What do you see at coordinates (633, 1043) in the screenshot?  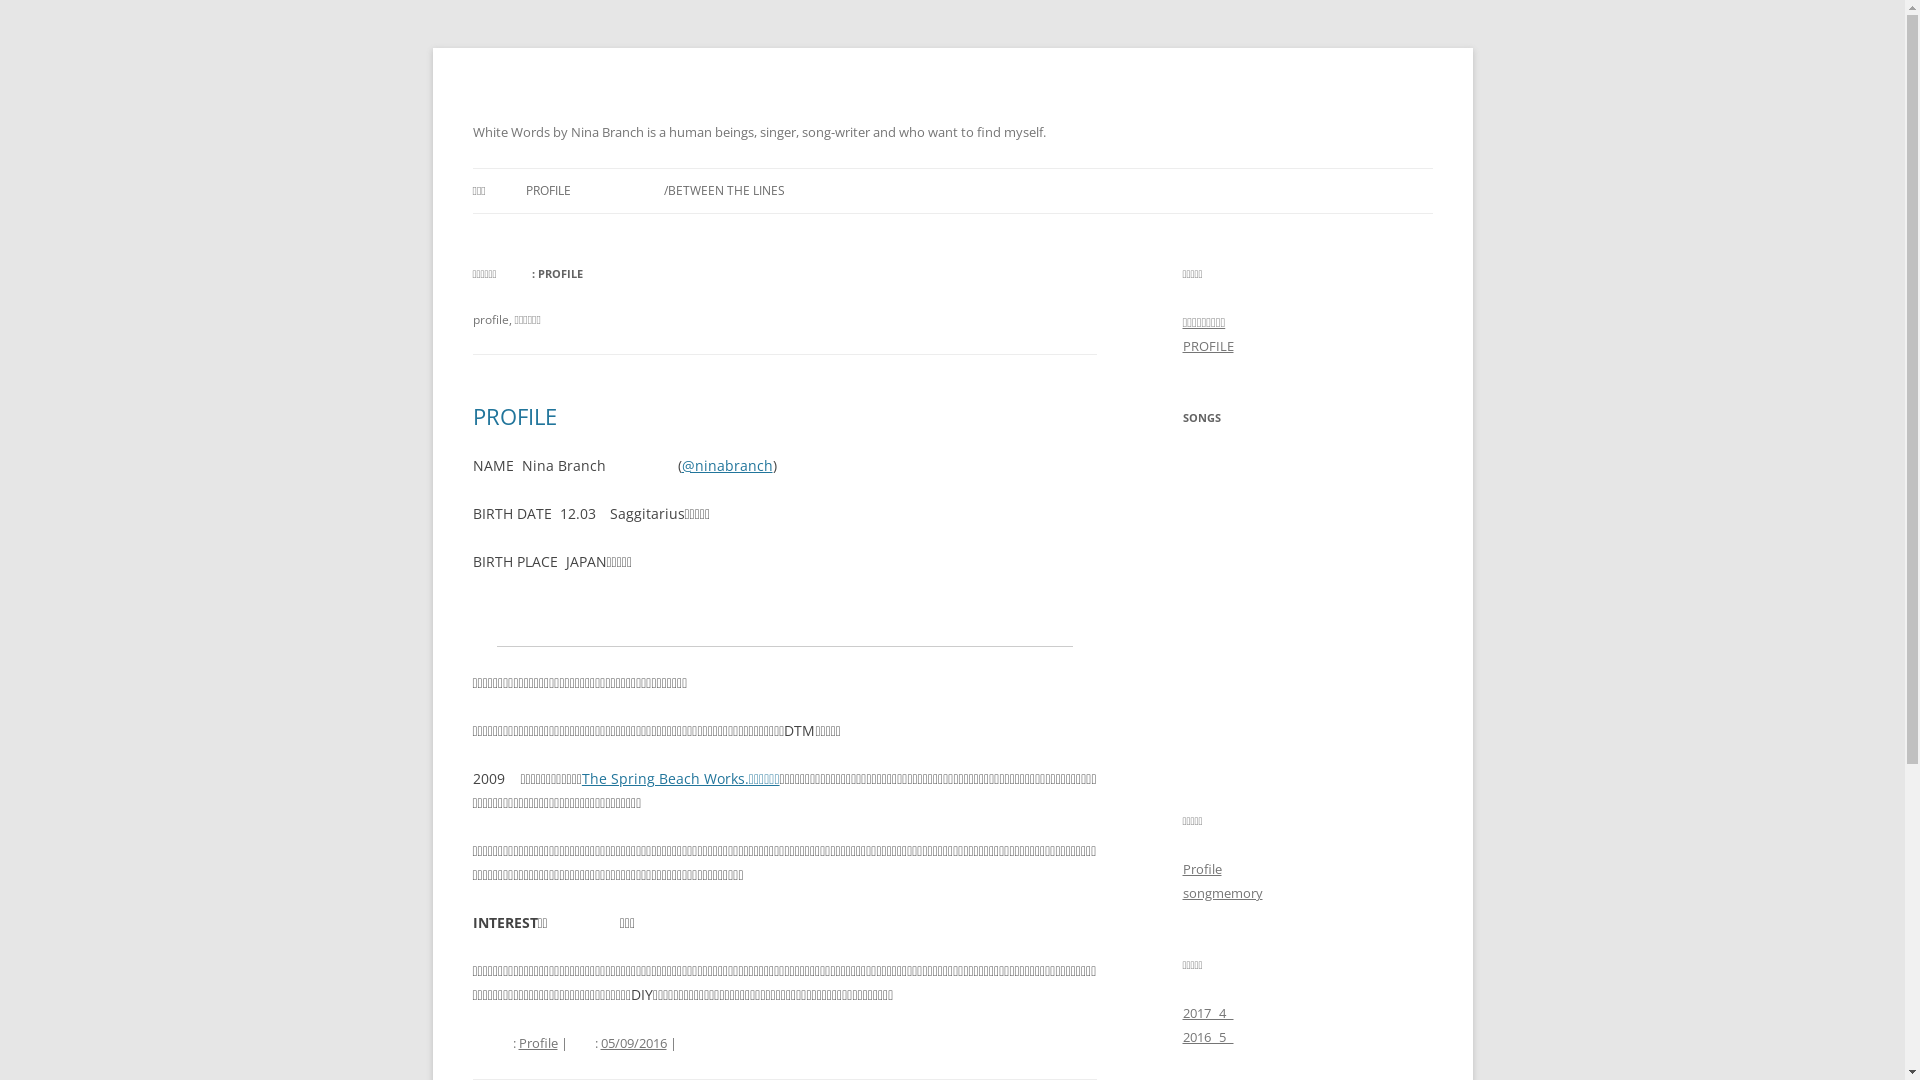 I see `05/09/2016` at bounding box center [633, 1043].